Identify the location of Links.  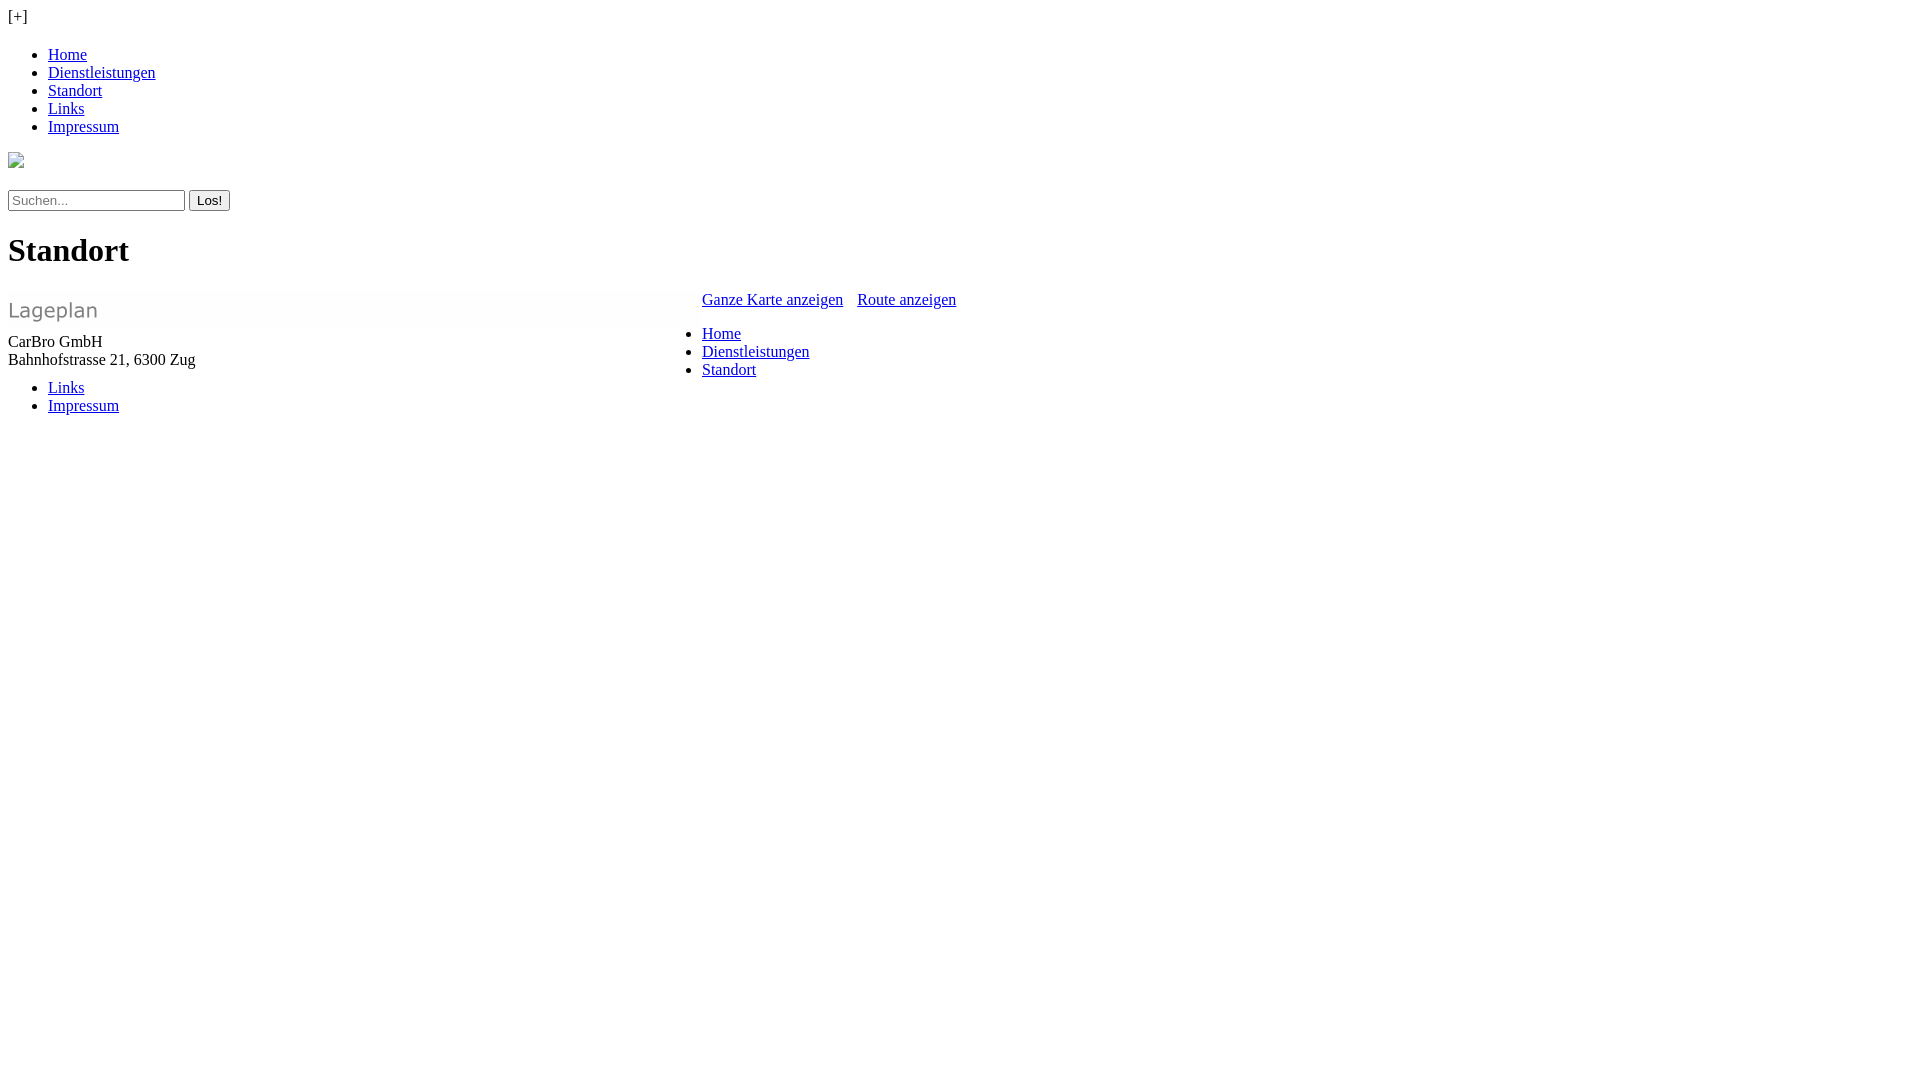
(66, 388).